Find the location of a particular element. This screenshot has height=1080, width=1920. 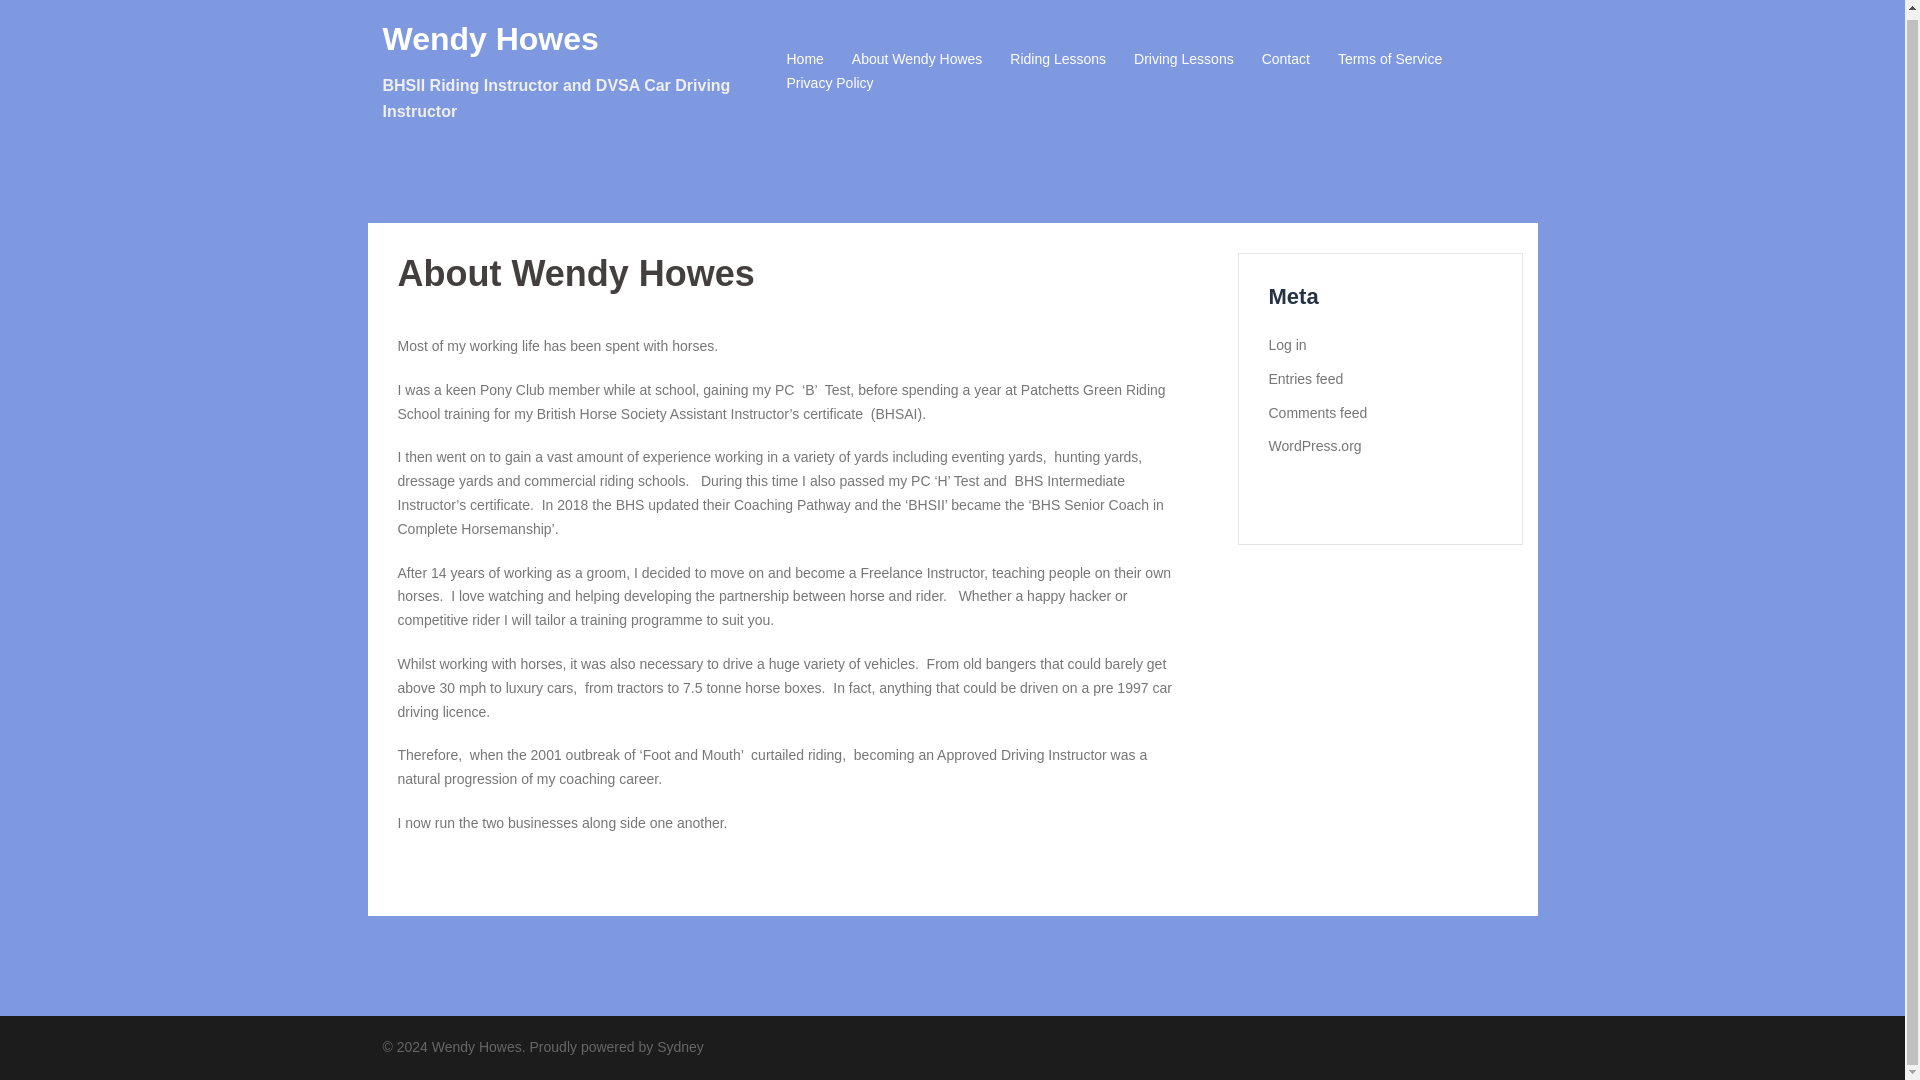

WordPress.org is located at coordinates (1314, 446).